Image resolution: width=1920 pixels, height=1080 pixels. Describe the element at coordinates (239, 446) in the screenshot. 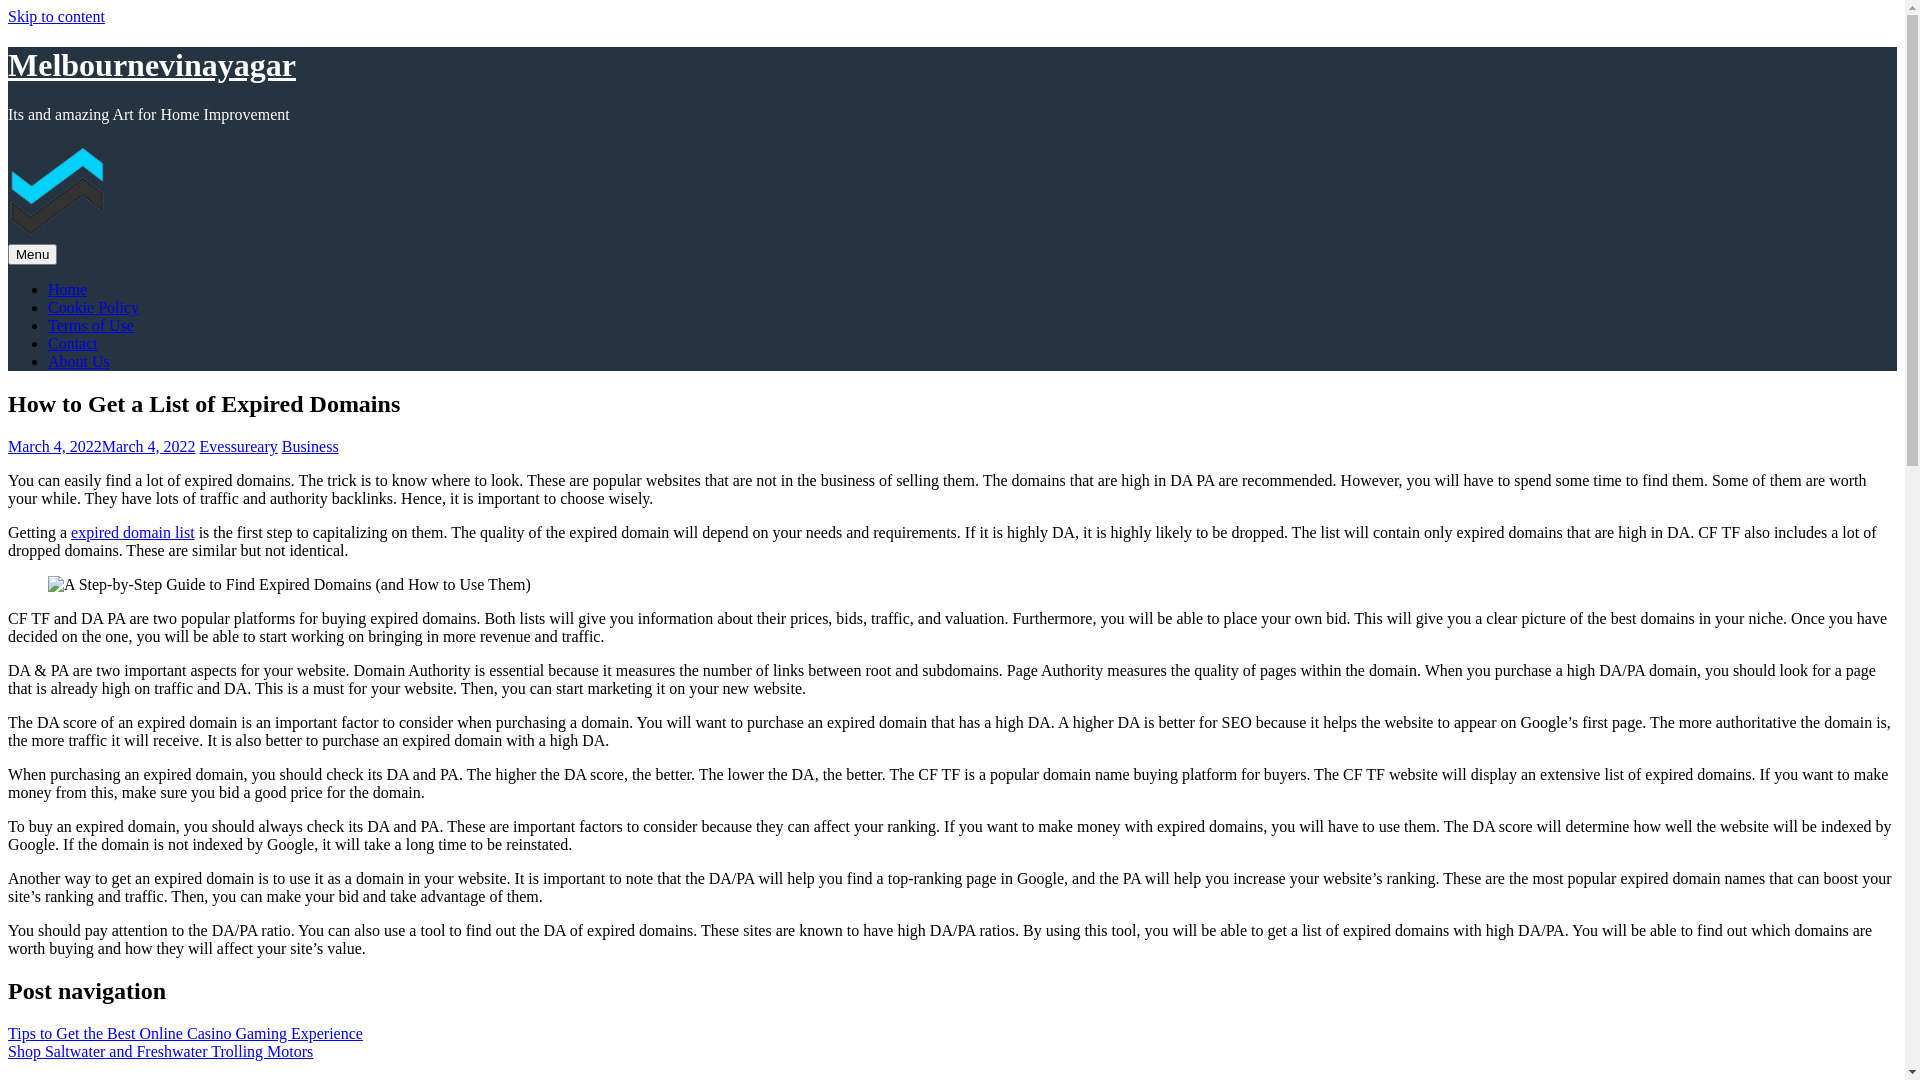

I see `Evessureary` at that location.